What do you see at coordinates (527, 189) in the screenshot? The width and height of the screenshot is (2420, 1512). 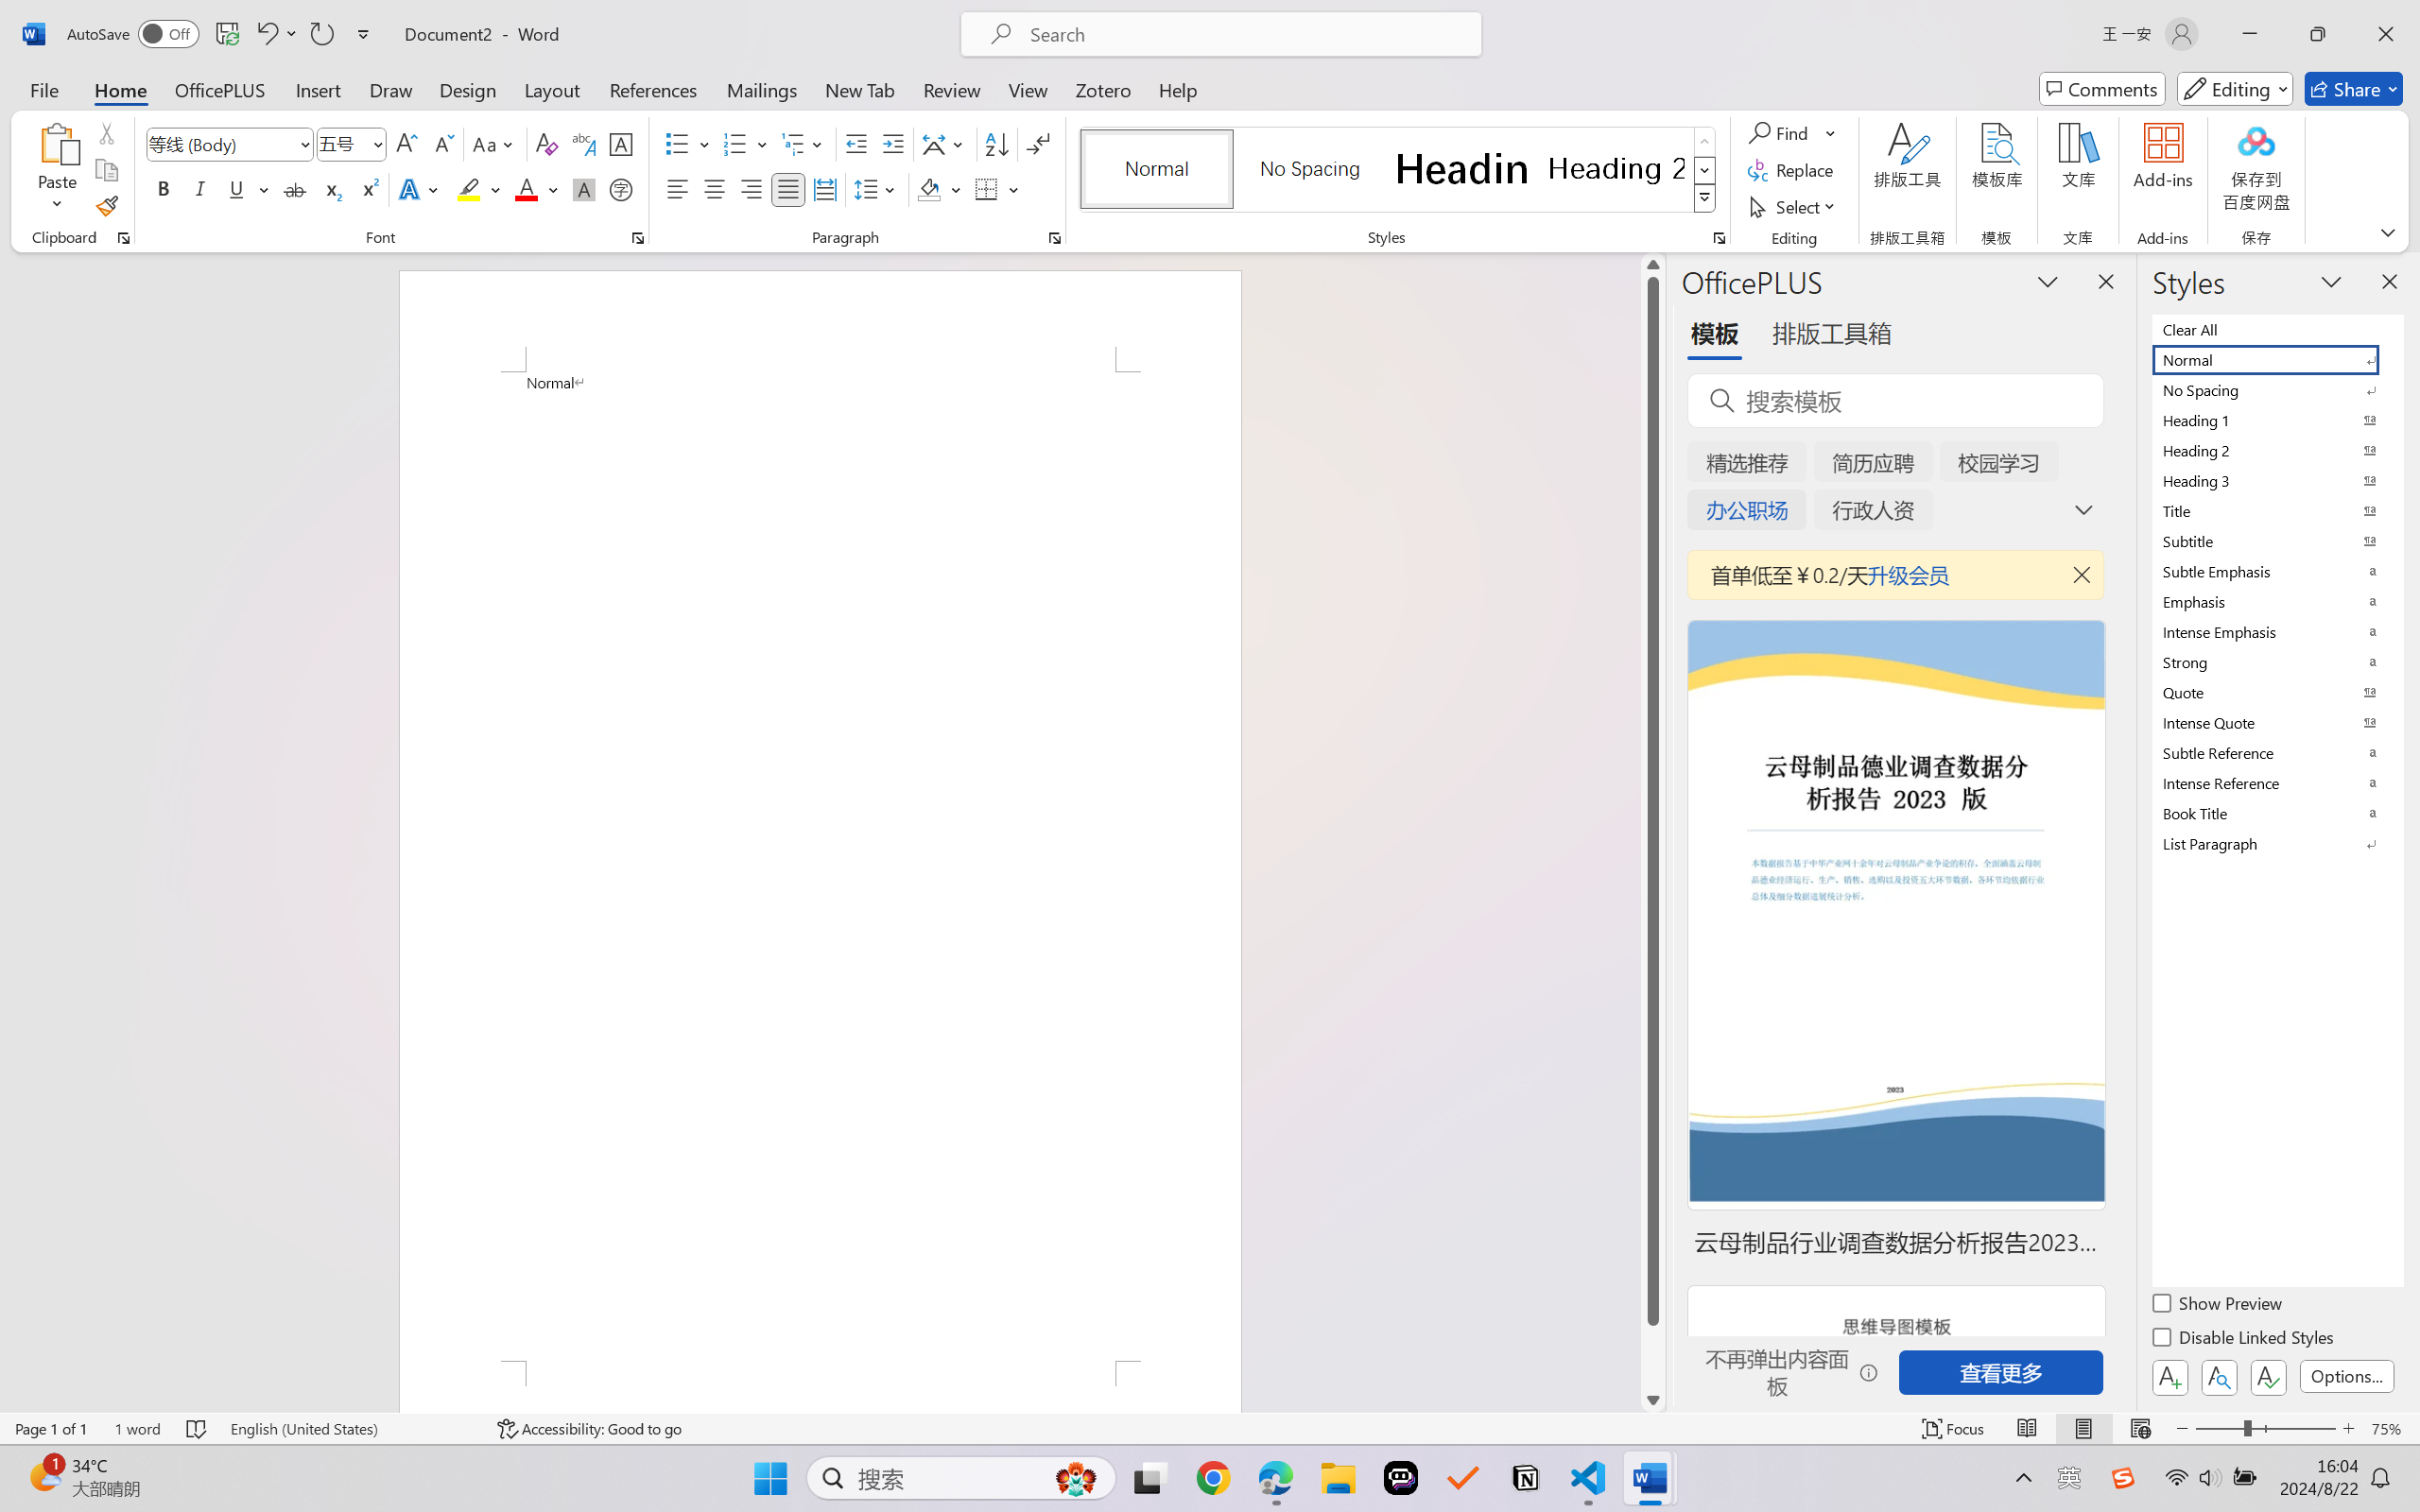 I see `Font Color Red` at bounding box center [527, 189].